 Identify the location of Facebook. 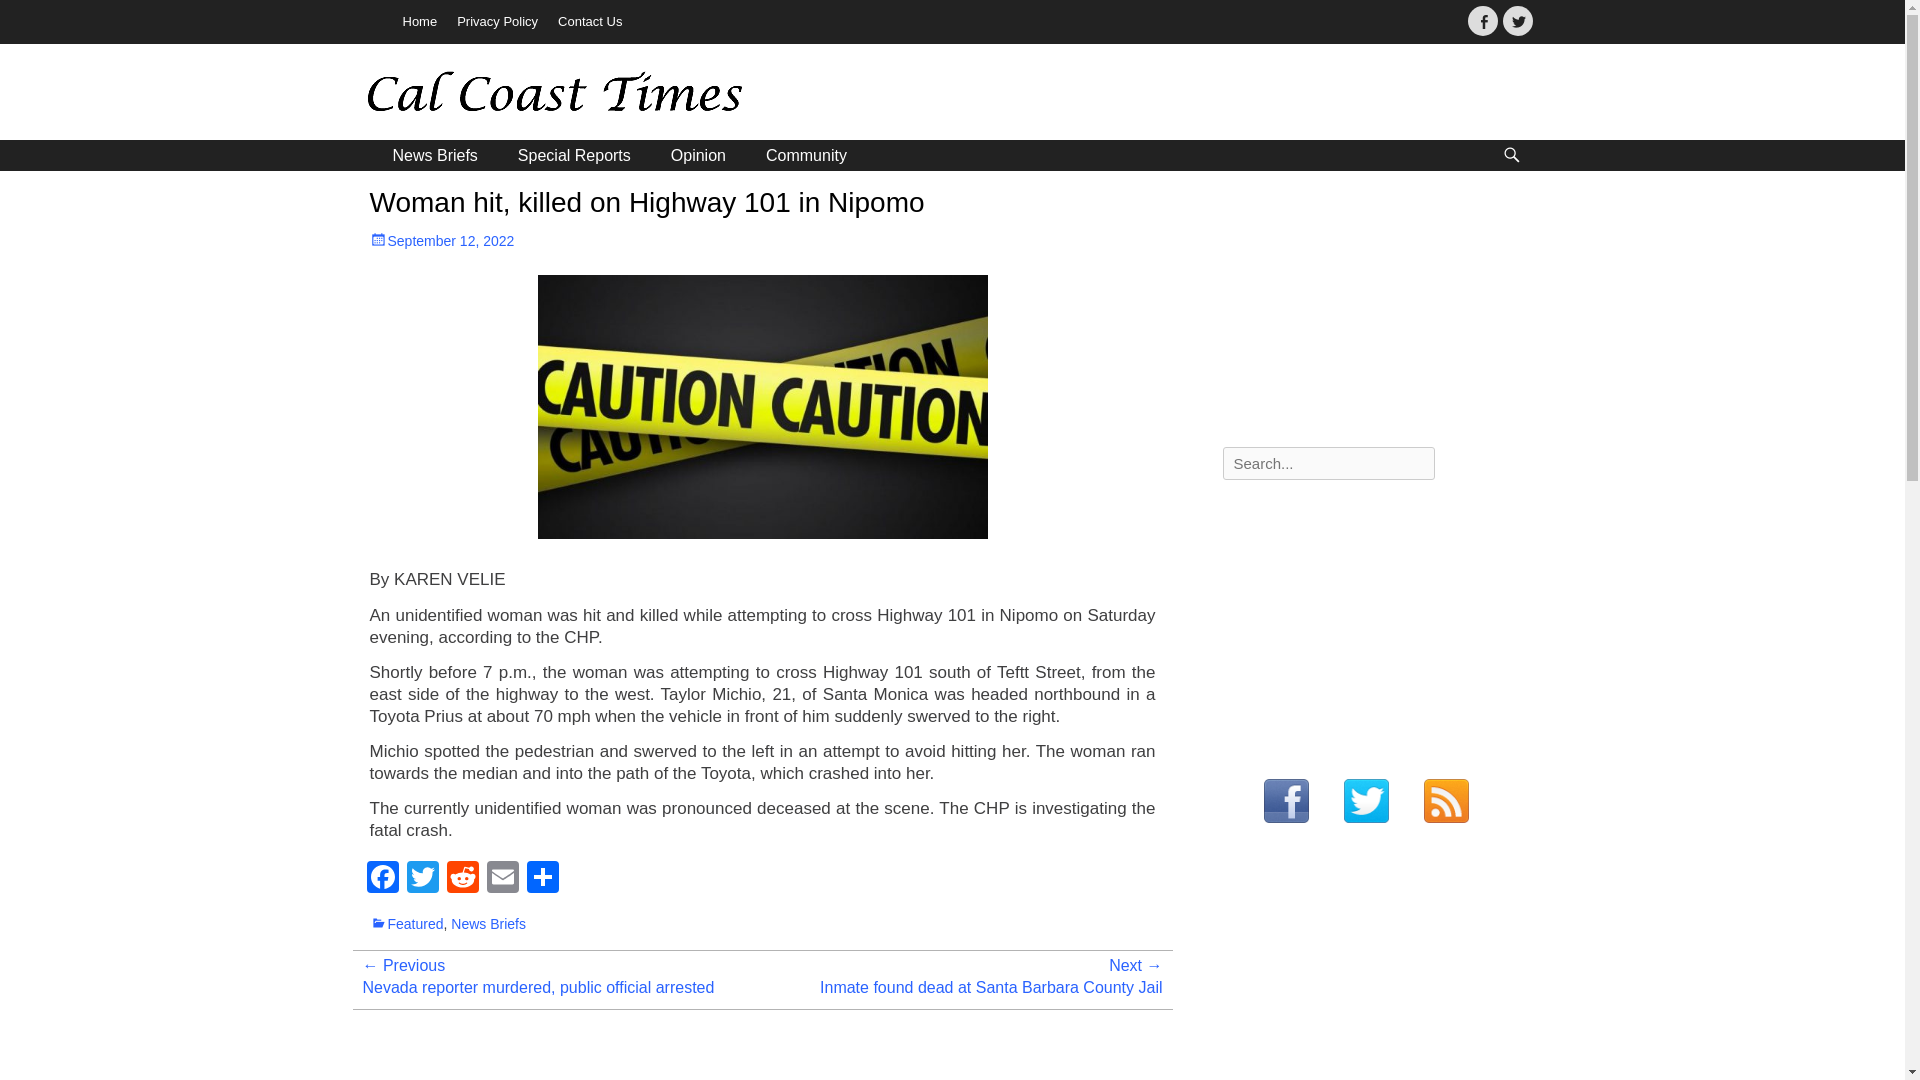
(1482, 20).